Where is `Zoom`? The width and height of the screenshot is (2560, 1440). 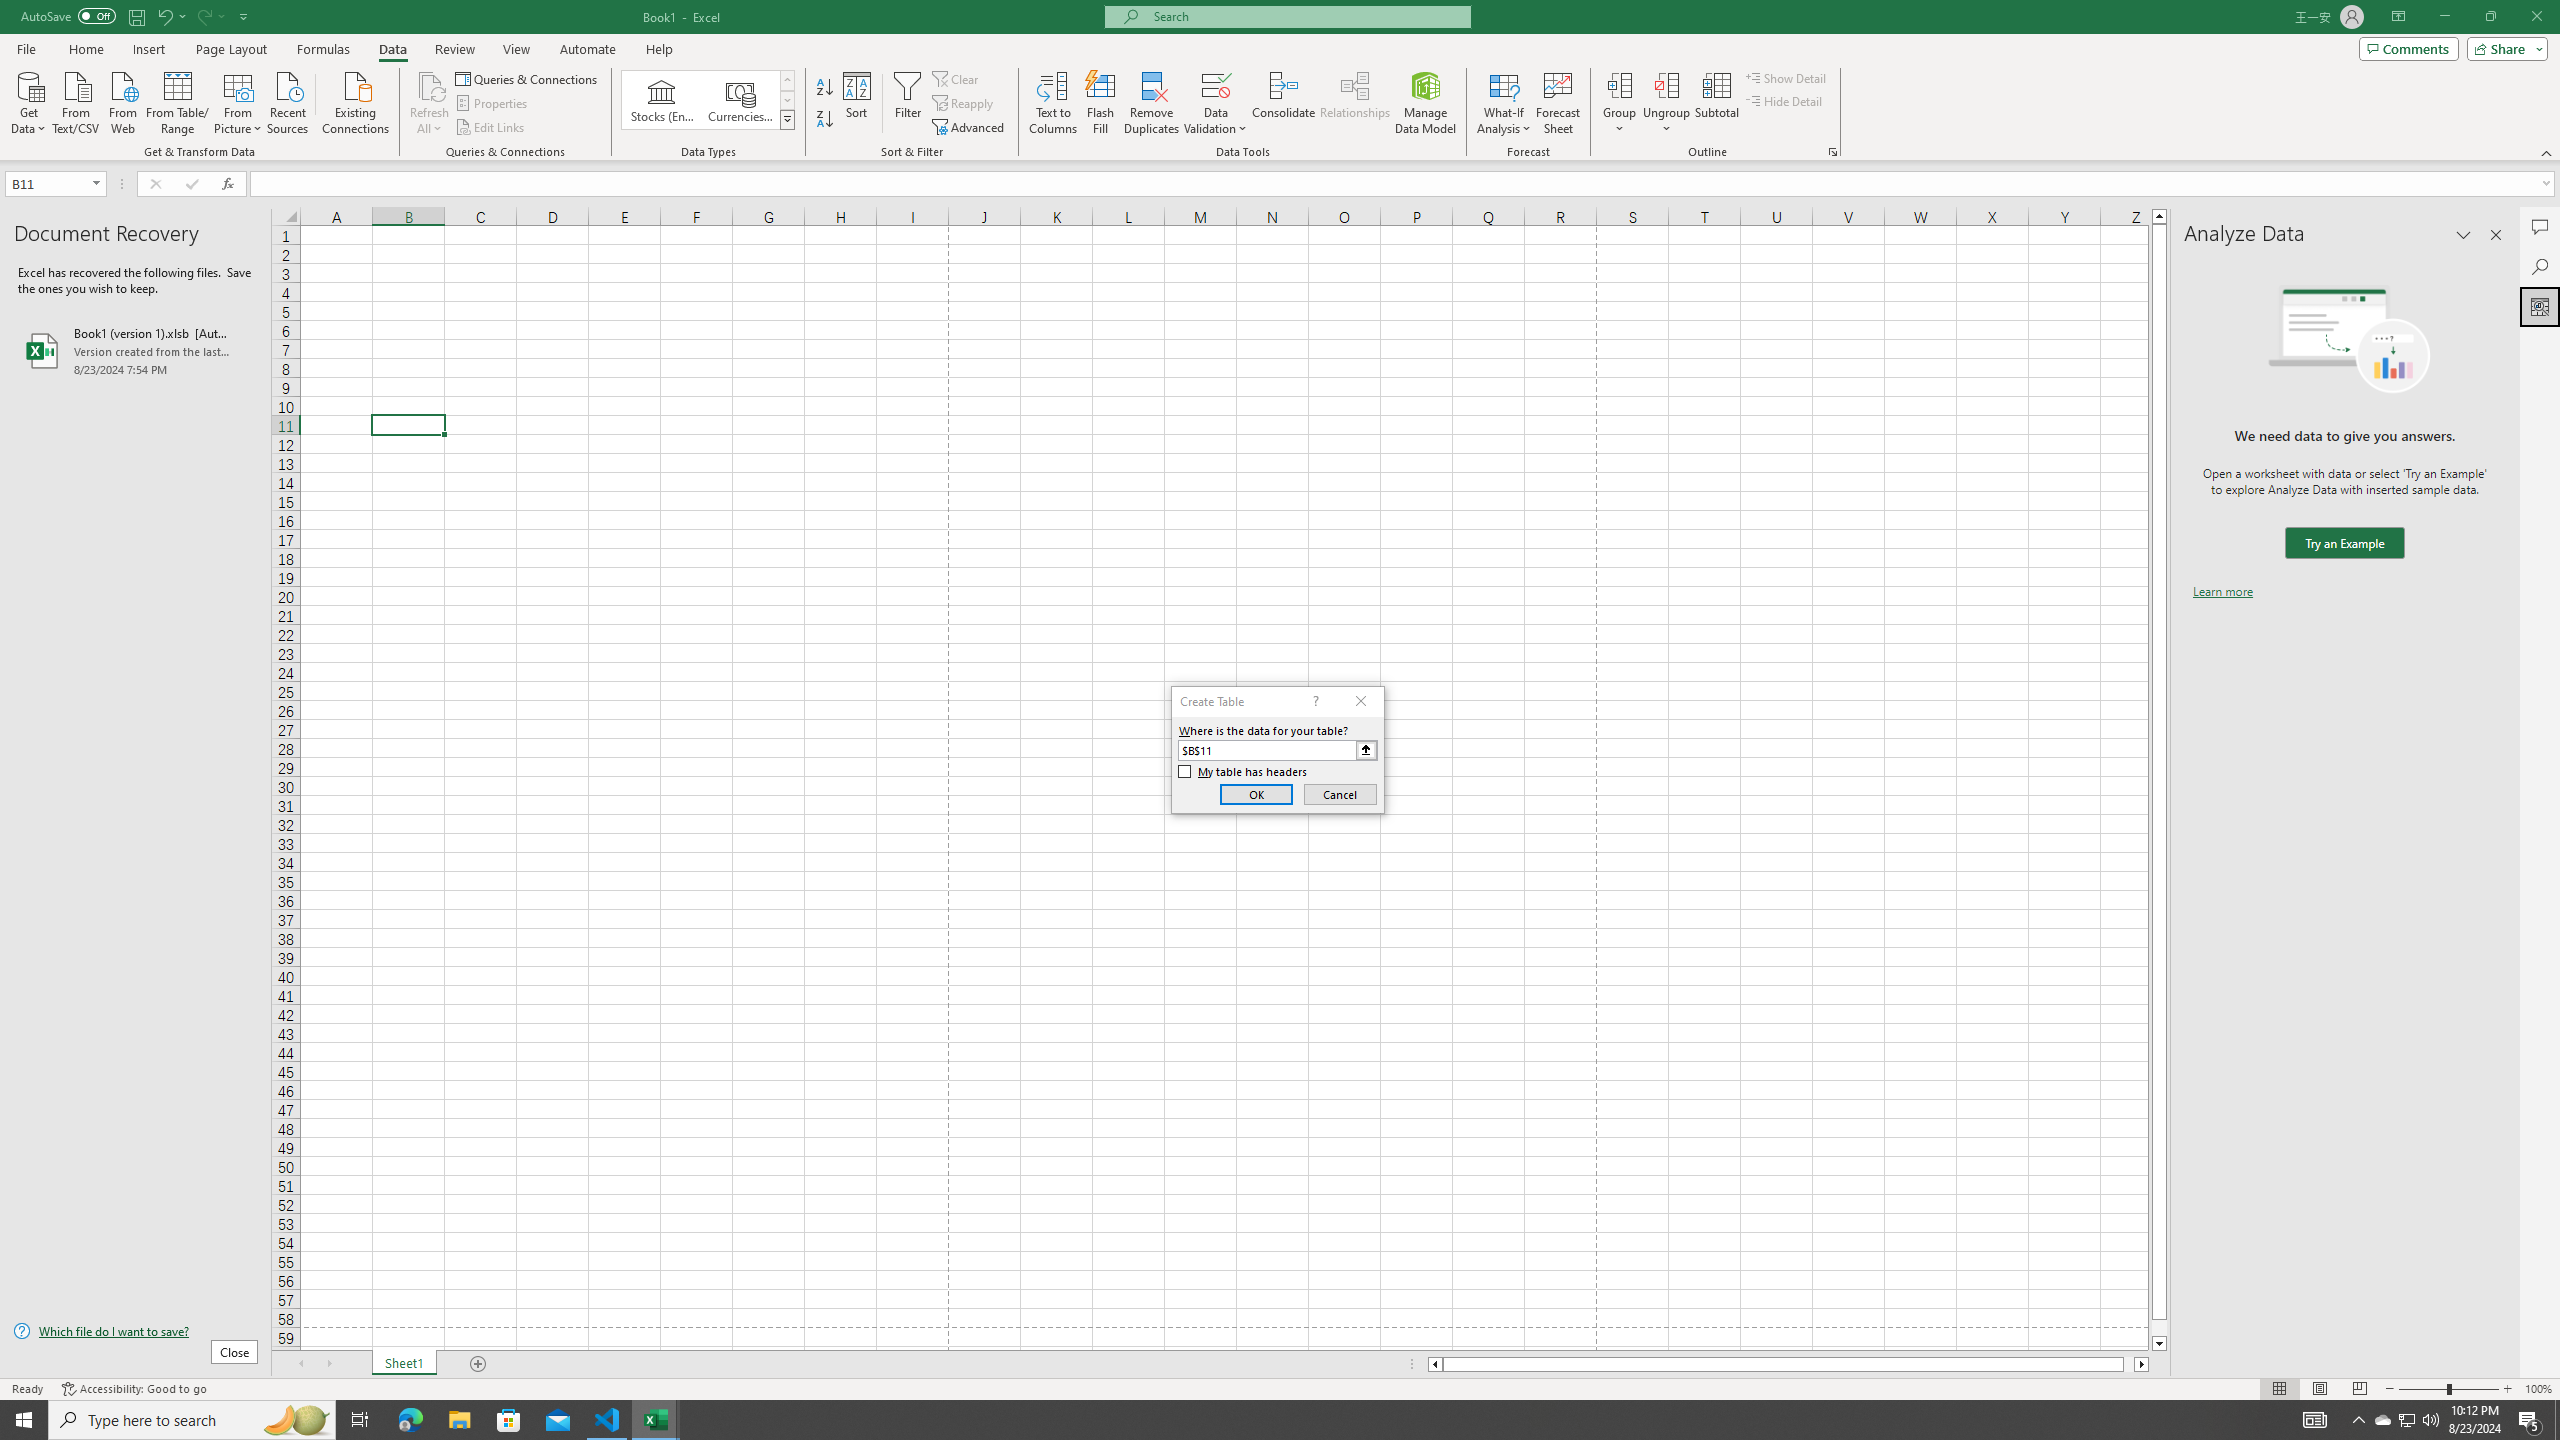
Zoom is located at coordinates (2448, 1389).